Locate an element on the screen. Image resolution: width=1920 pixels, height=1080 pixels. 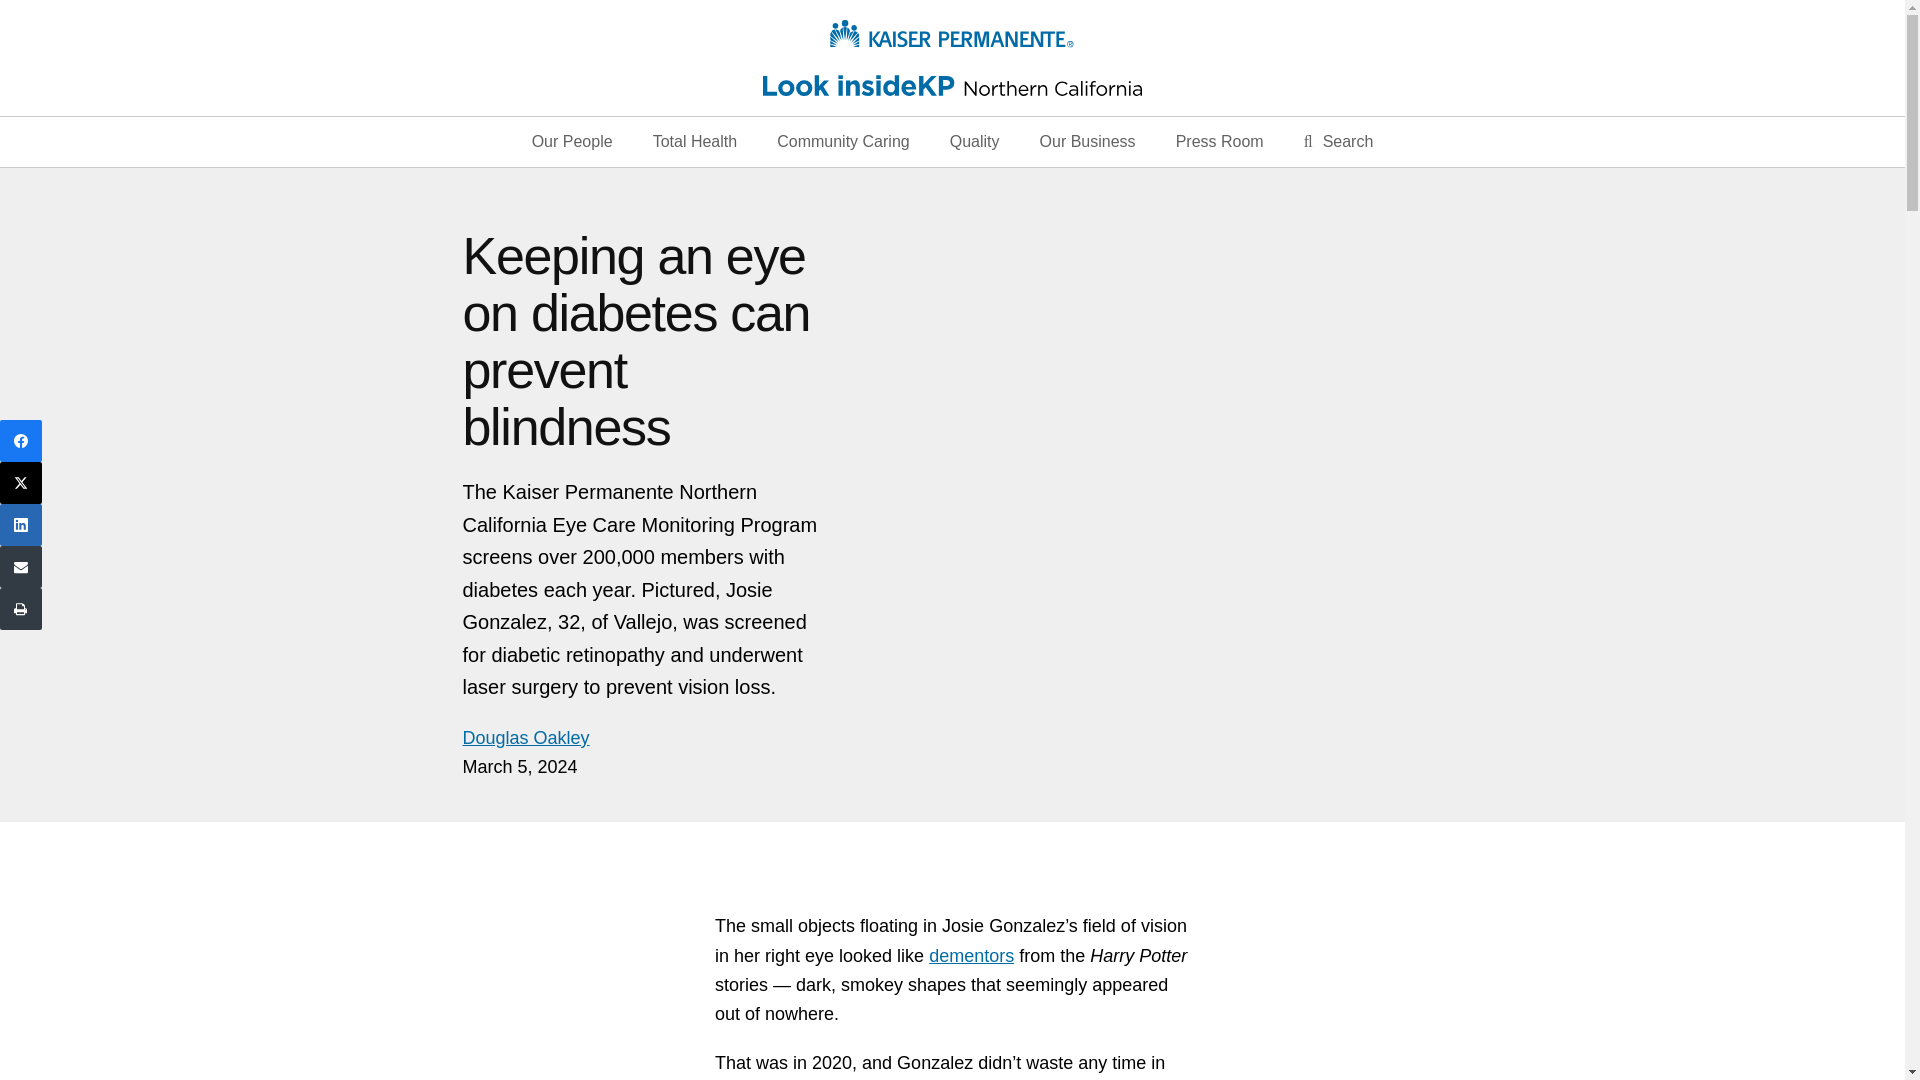
Community Caring is located at coordinates (842, 142).